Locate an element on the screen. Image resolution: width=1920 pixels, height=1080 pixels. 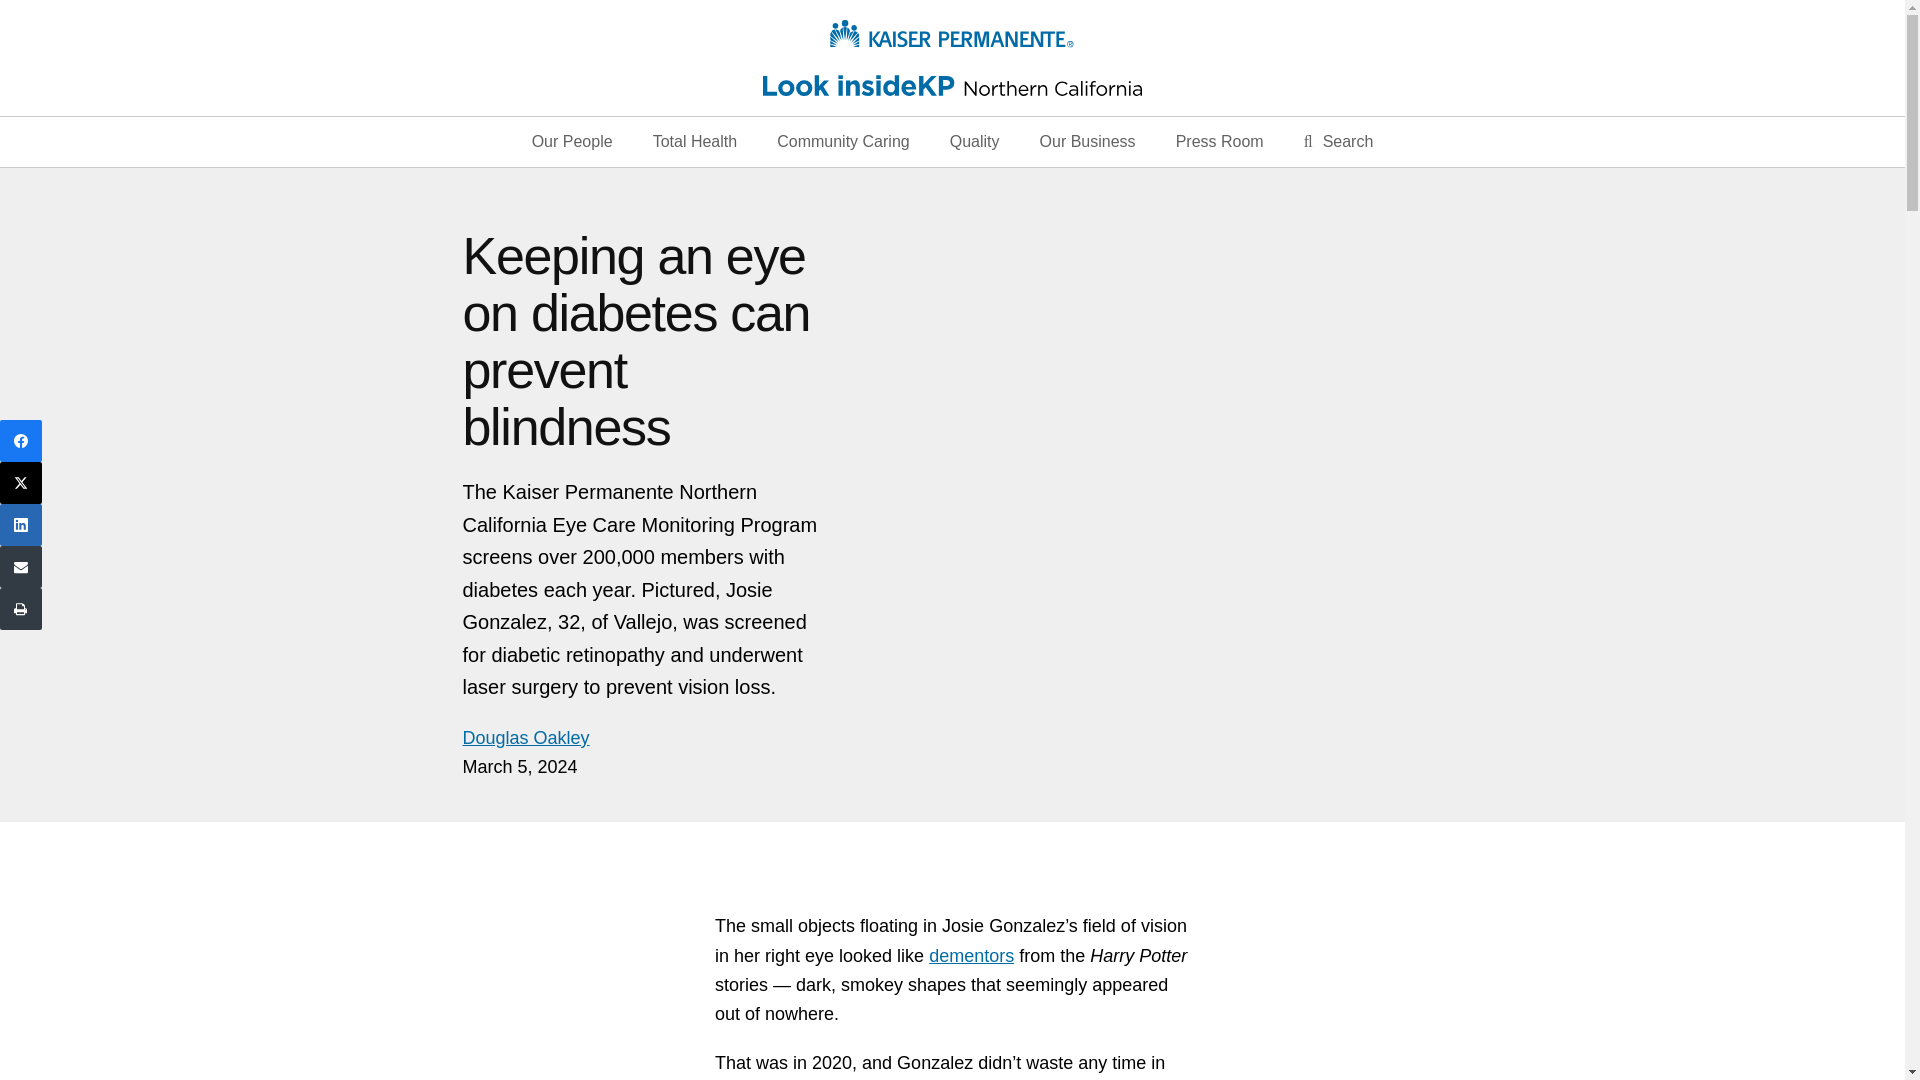
Community Caring is located at coordinates (842, 142).